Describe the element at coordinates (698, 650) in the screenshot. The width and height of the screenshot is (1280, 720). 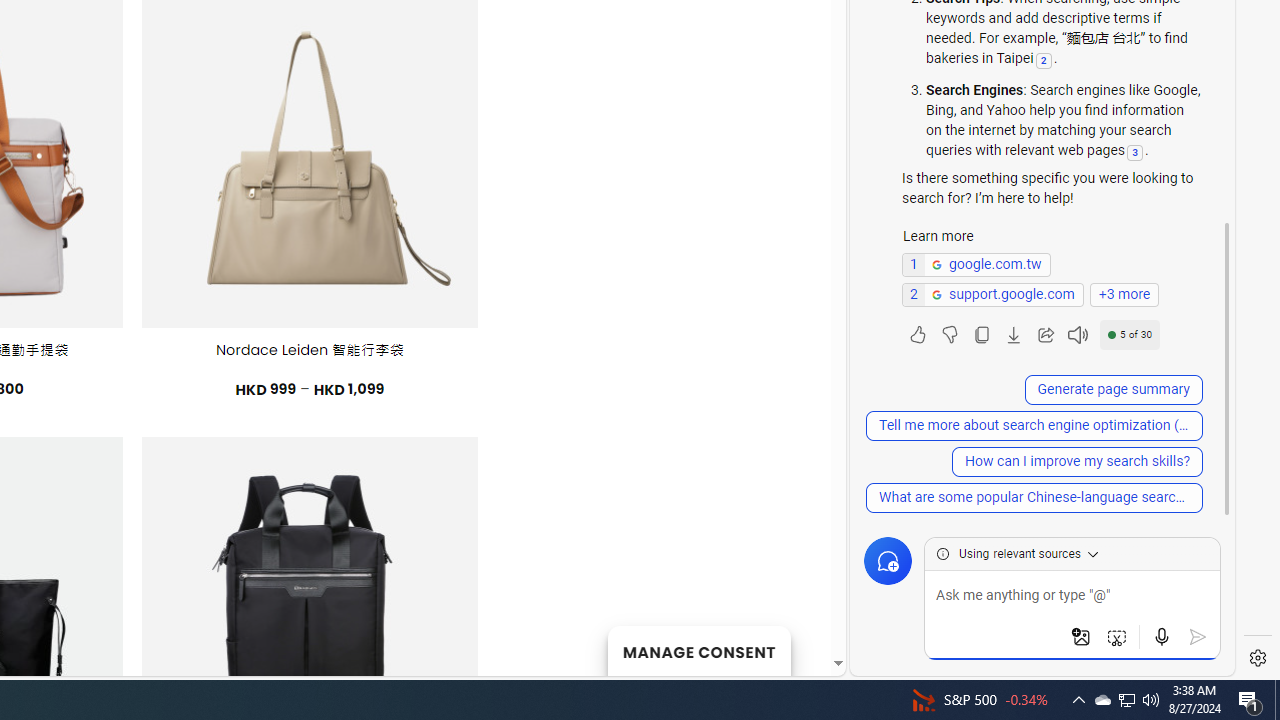
I see `MANAGE CONSENT` at that location.